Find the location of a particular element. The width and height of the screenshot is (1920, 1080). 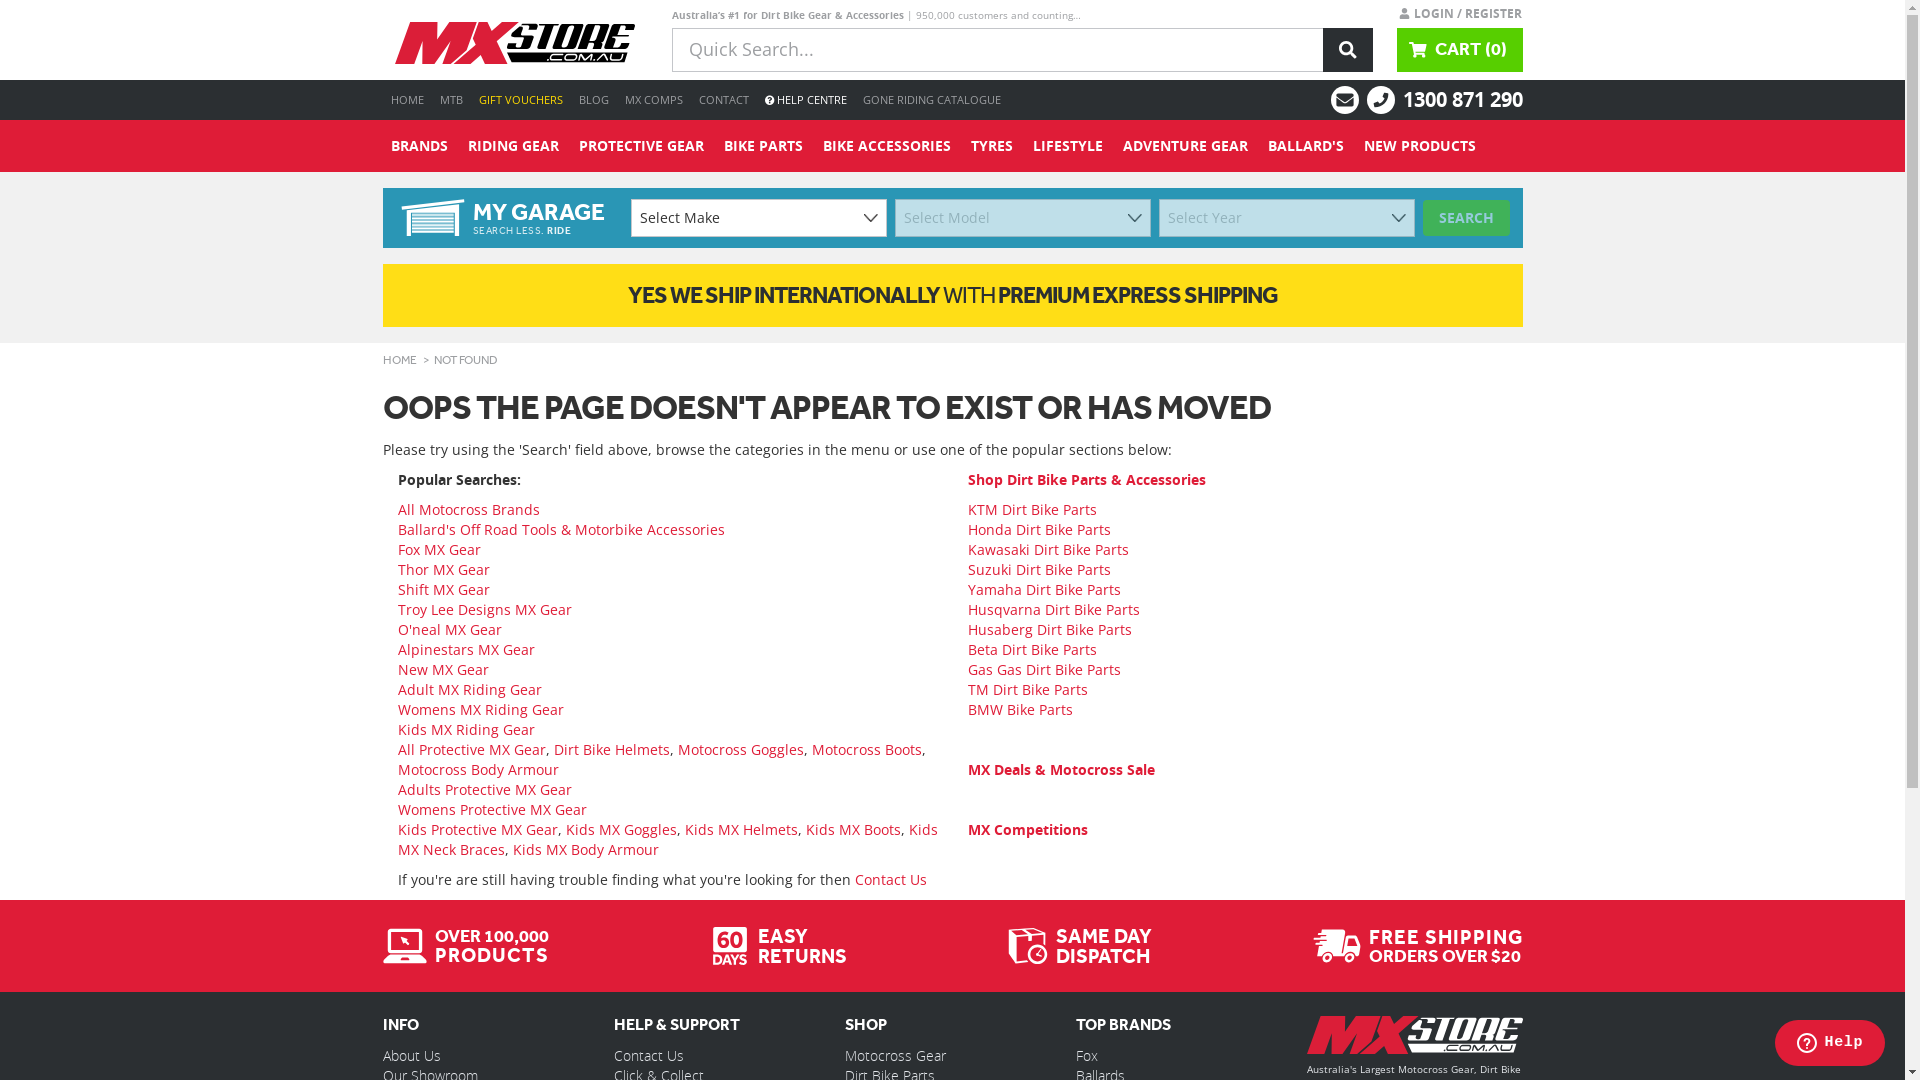

LIFESTYLE is located at coordinates (1067, 146).